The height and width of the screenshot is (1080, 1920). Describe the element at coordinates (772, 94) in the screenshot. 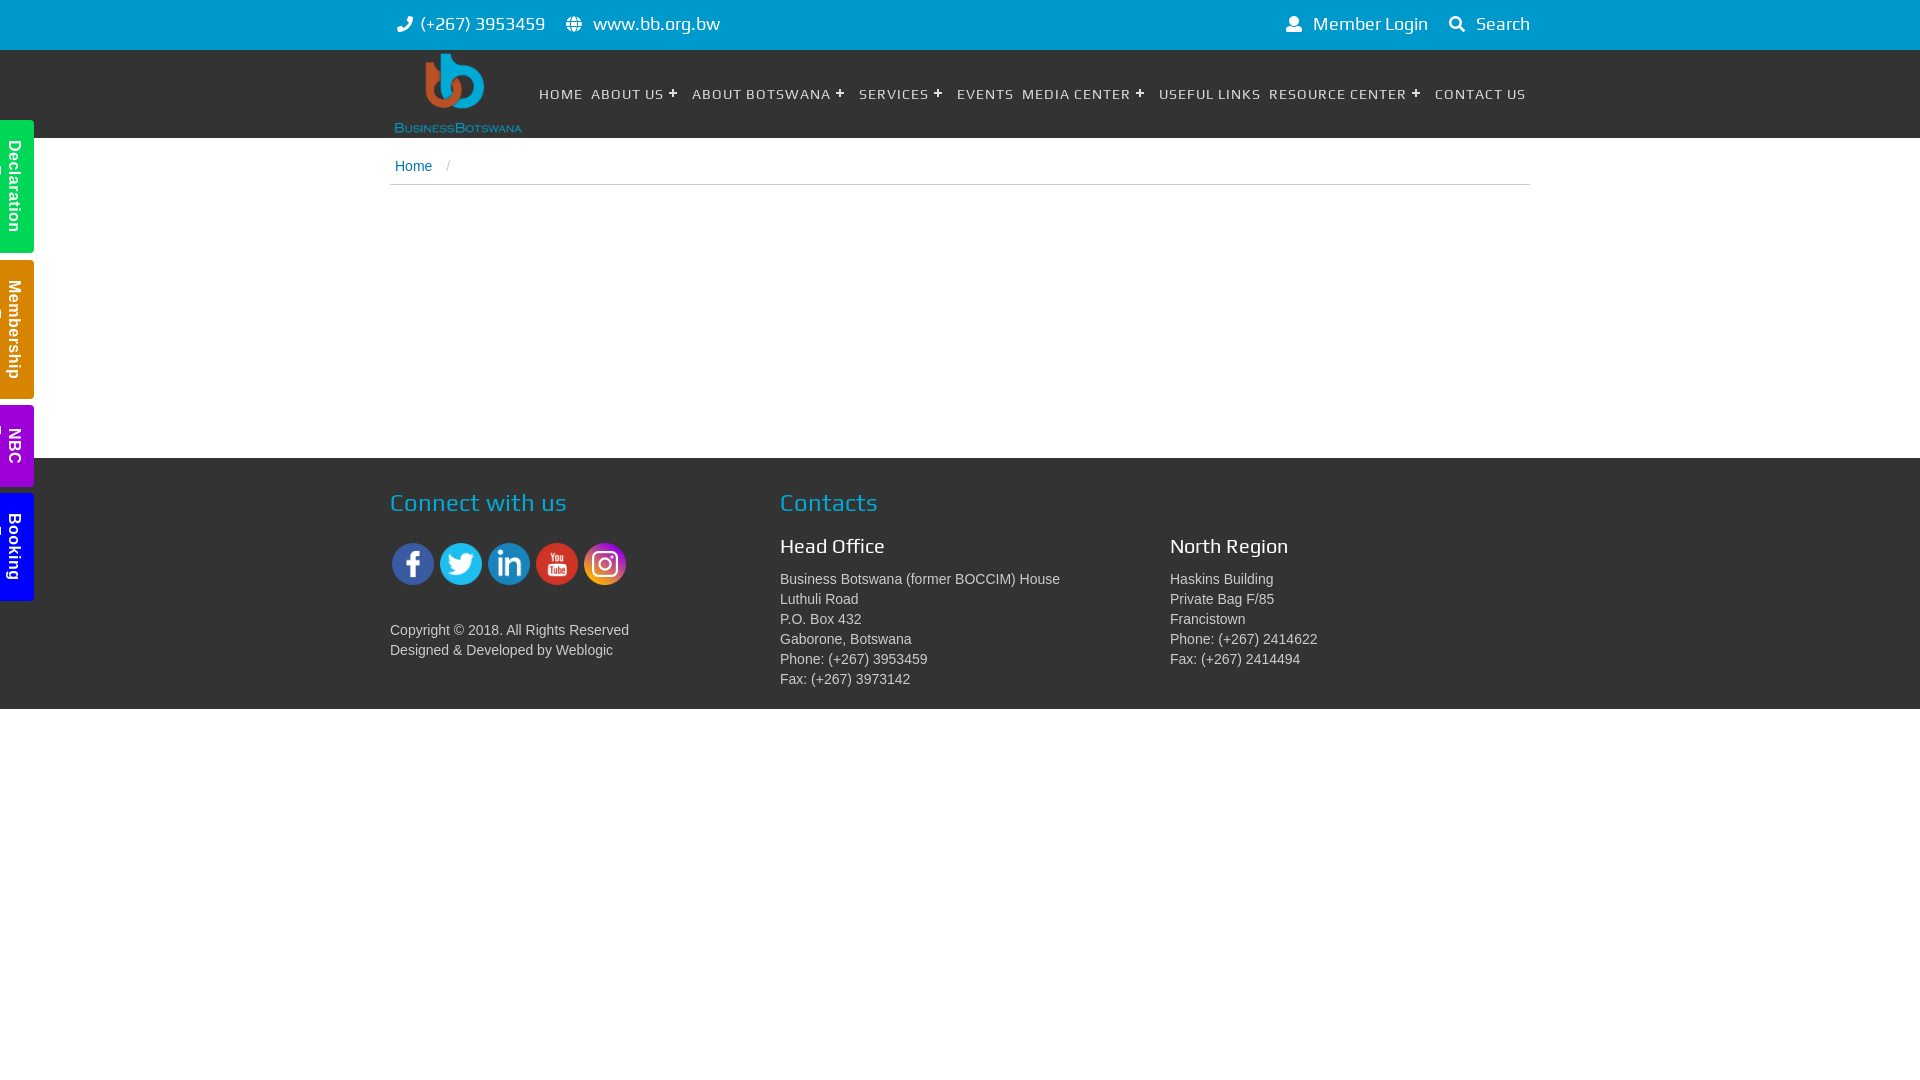

I see `ABOUT BOTSWANA` at that location.